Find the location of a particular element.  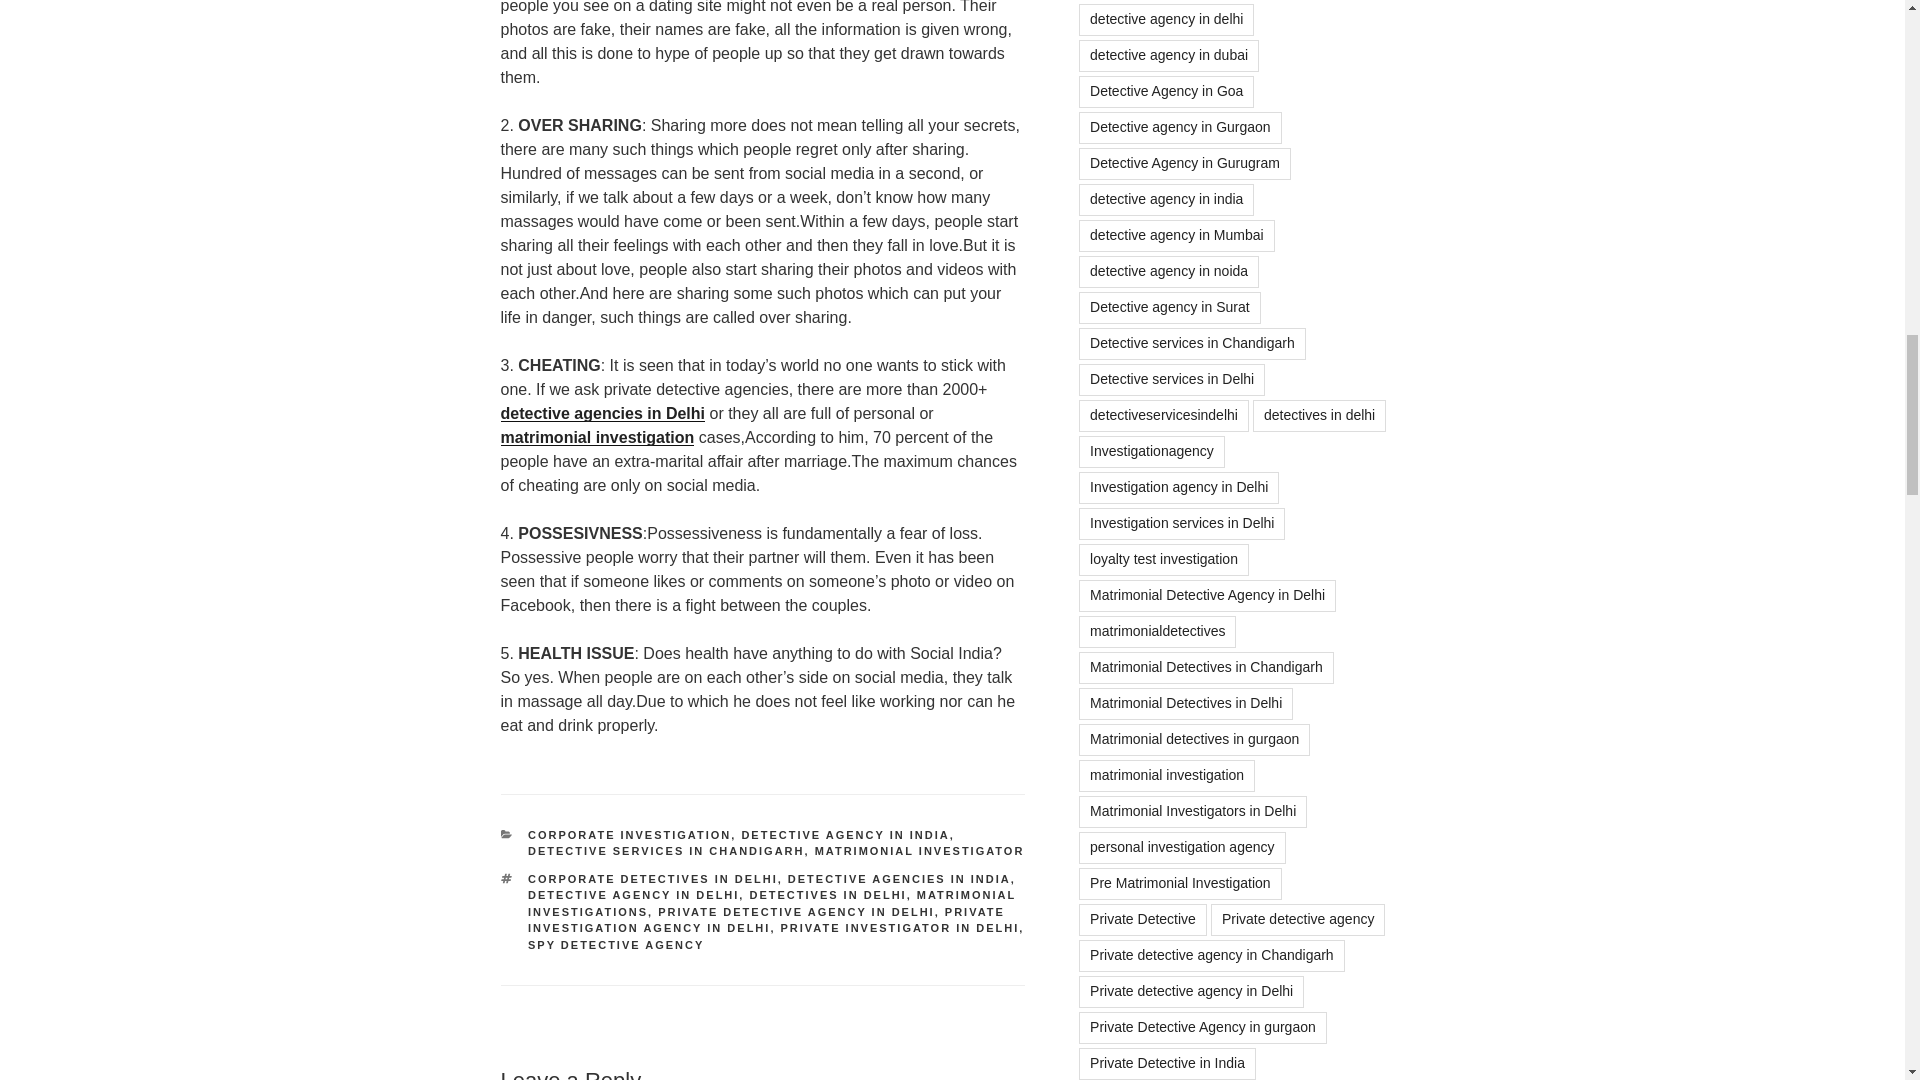

matrimonial investigation is located at coordinates (596, 437).